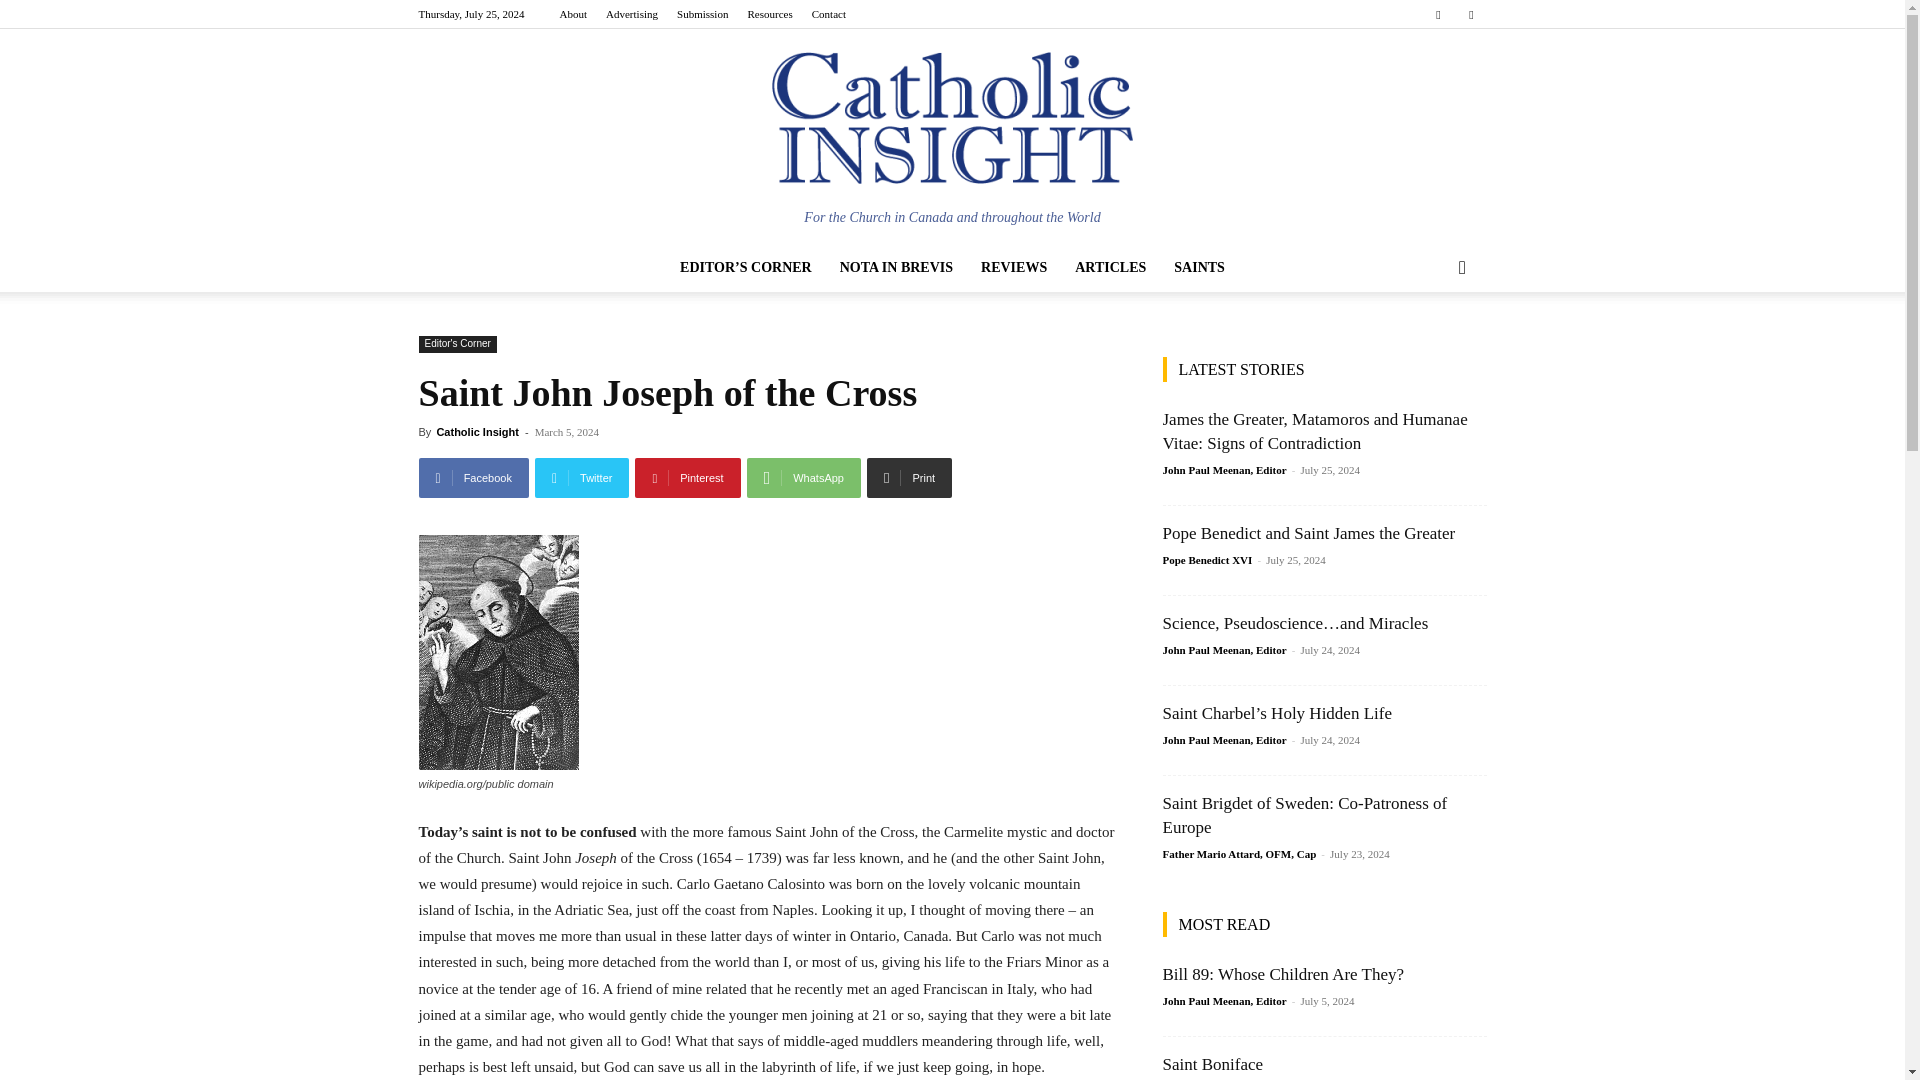 Image resolution: width=1920 pixels, height=1080 pixels. I want to click on Facebook, so click(473, 477).